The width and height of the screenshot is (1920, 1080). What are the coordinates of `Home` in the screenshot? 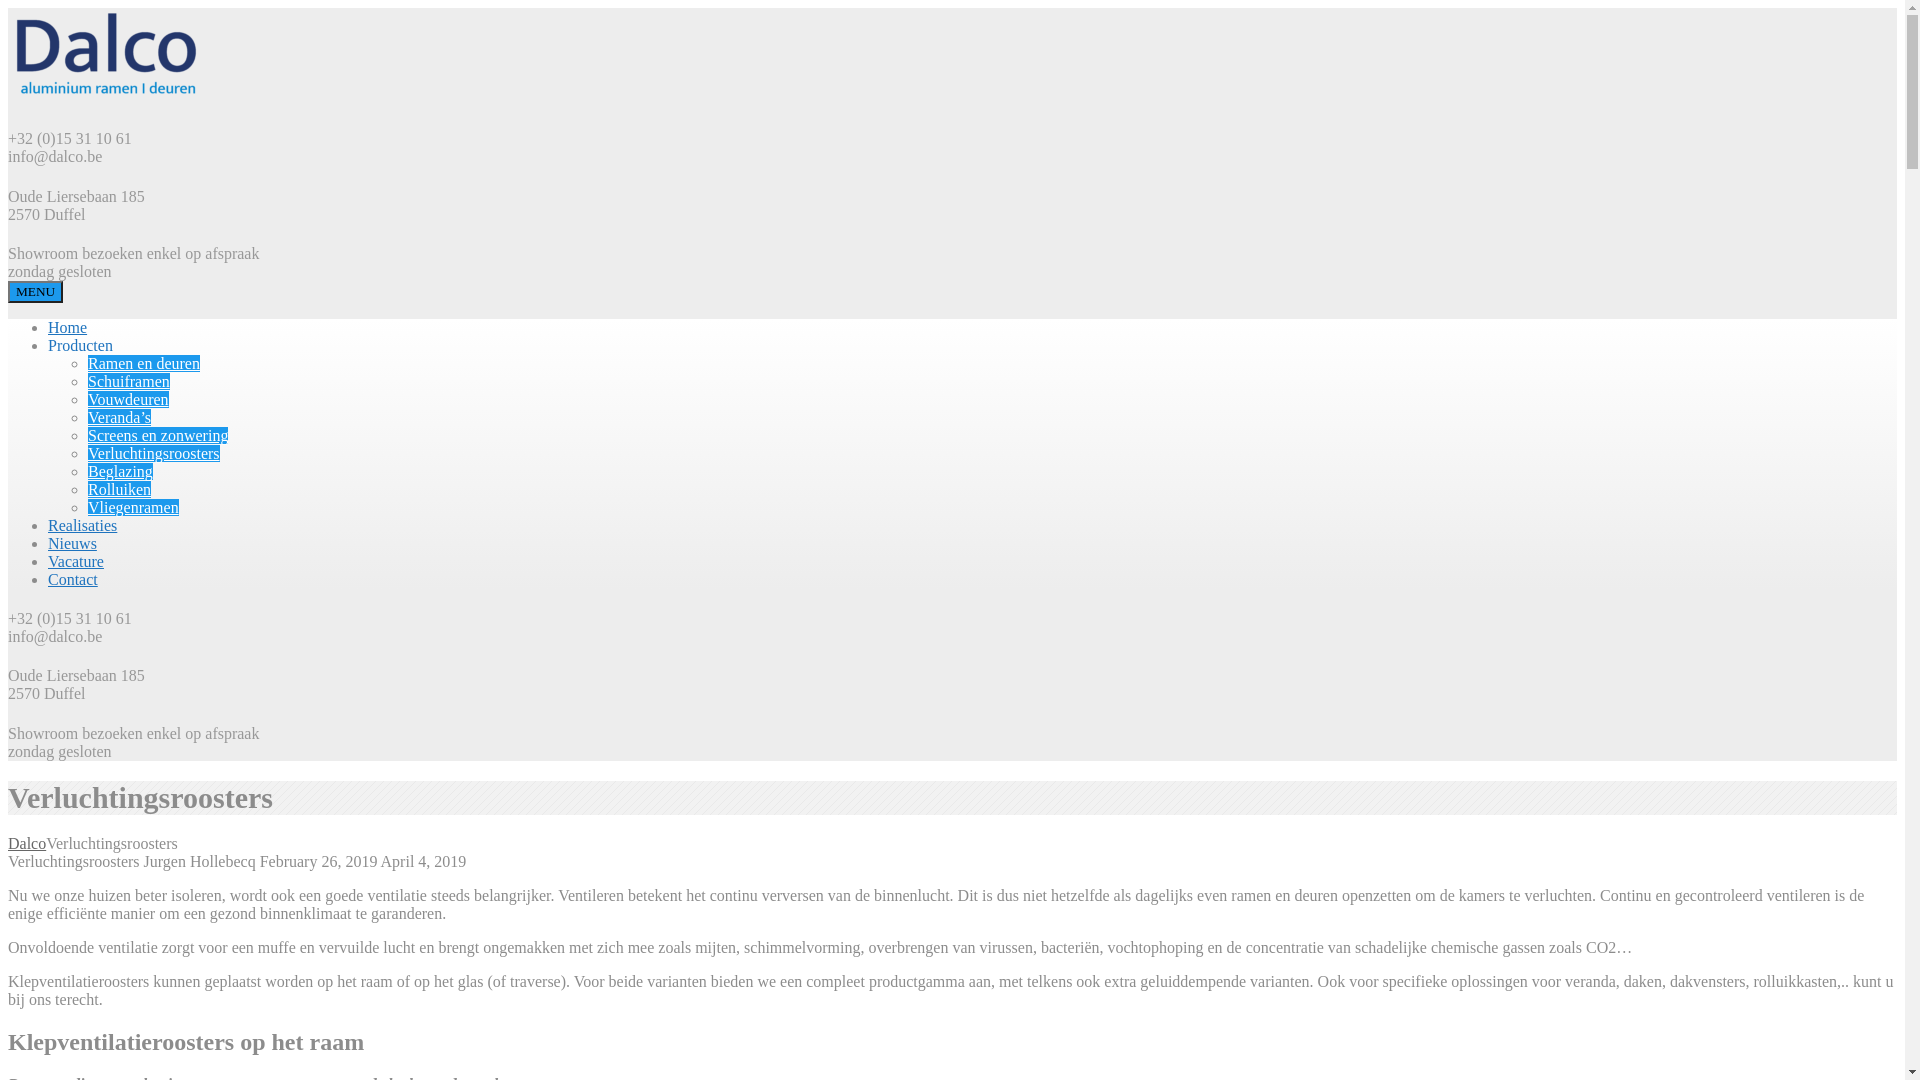 It's located at (68, 328).